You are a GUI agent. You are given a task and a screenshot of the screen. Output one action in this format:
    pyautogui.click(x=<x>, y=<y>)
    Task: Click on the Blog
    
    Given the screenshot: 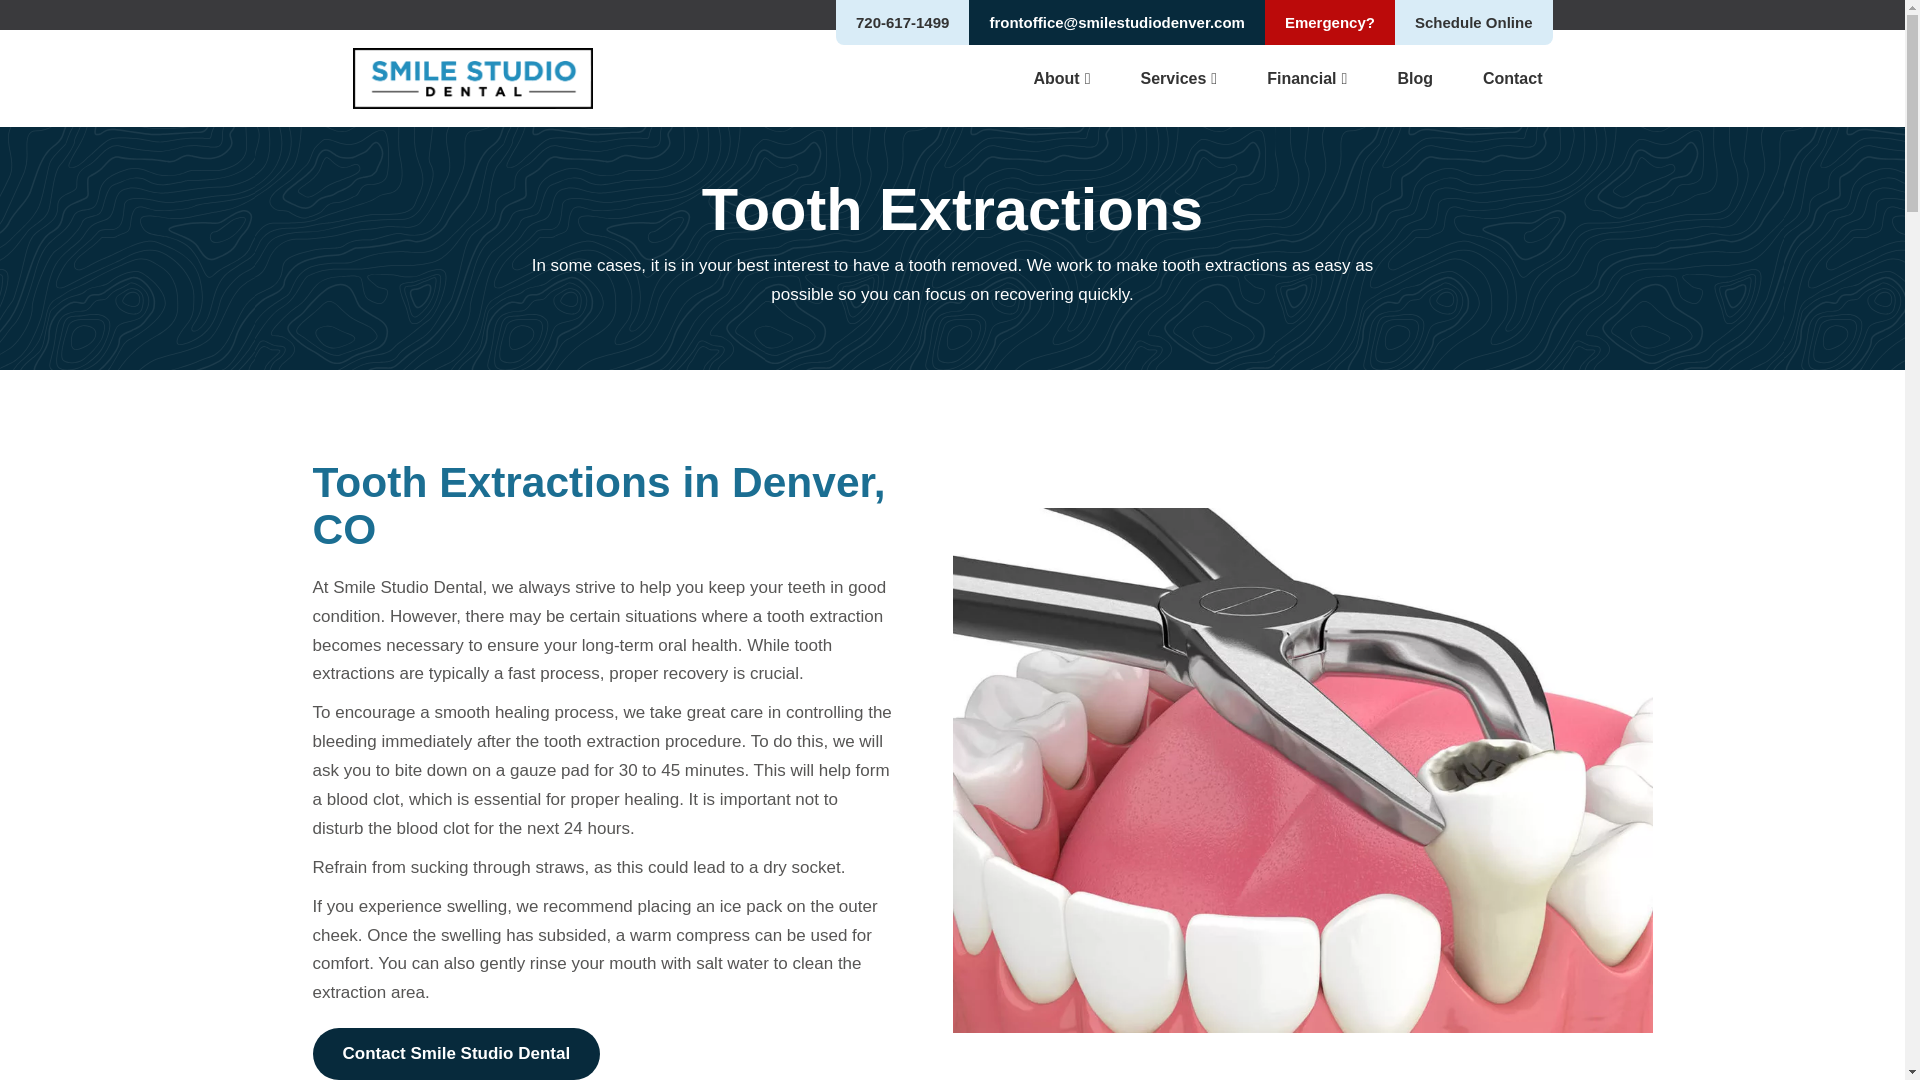 What is the action you would take?
    pyautogui.click(x=1414, y=79)
    